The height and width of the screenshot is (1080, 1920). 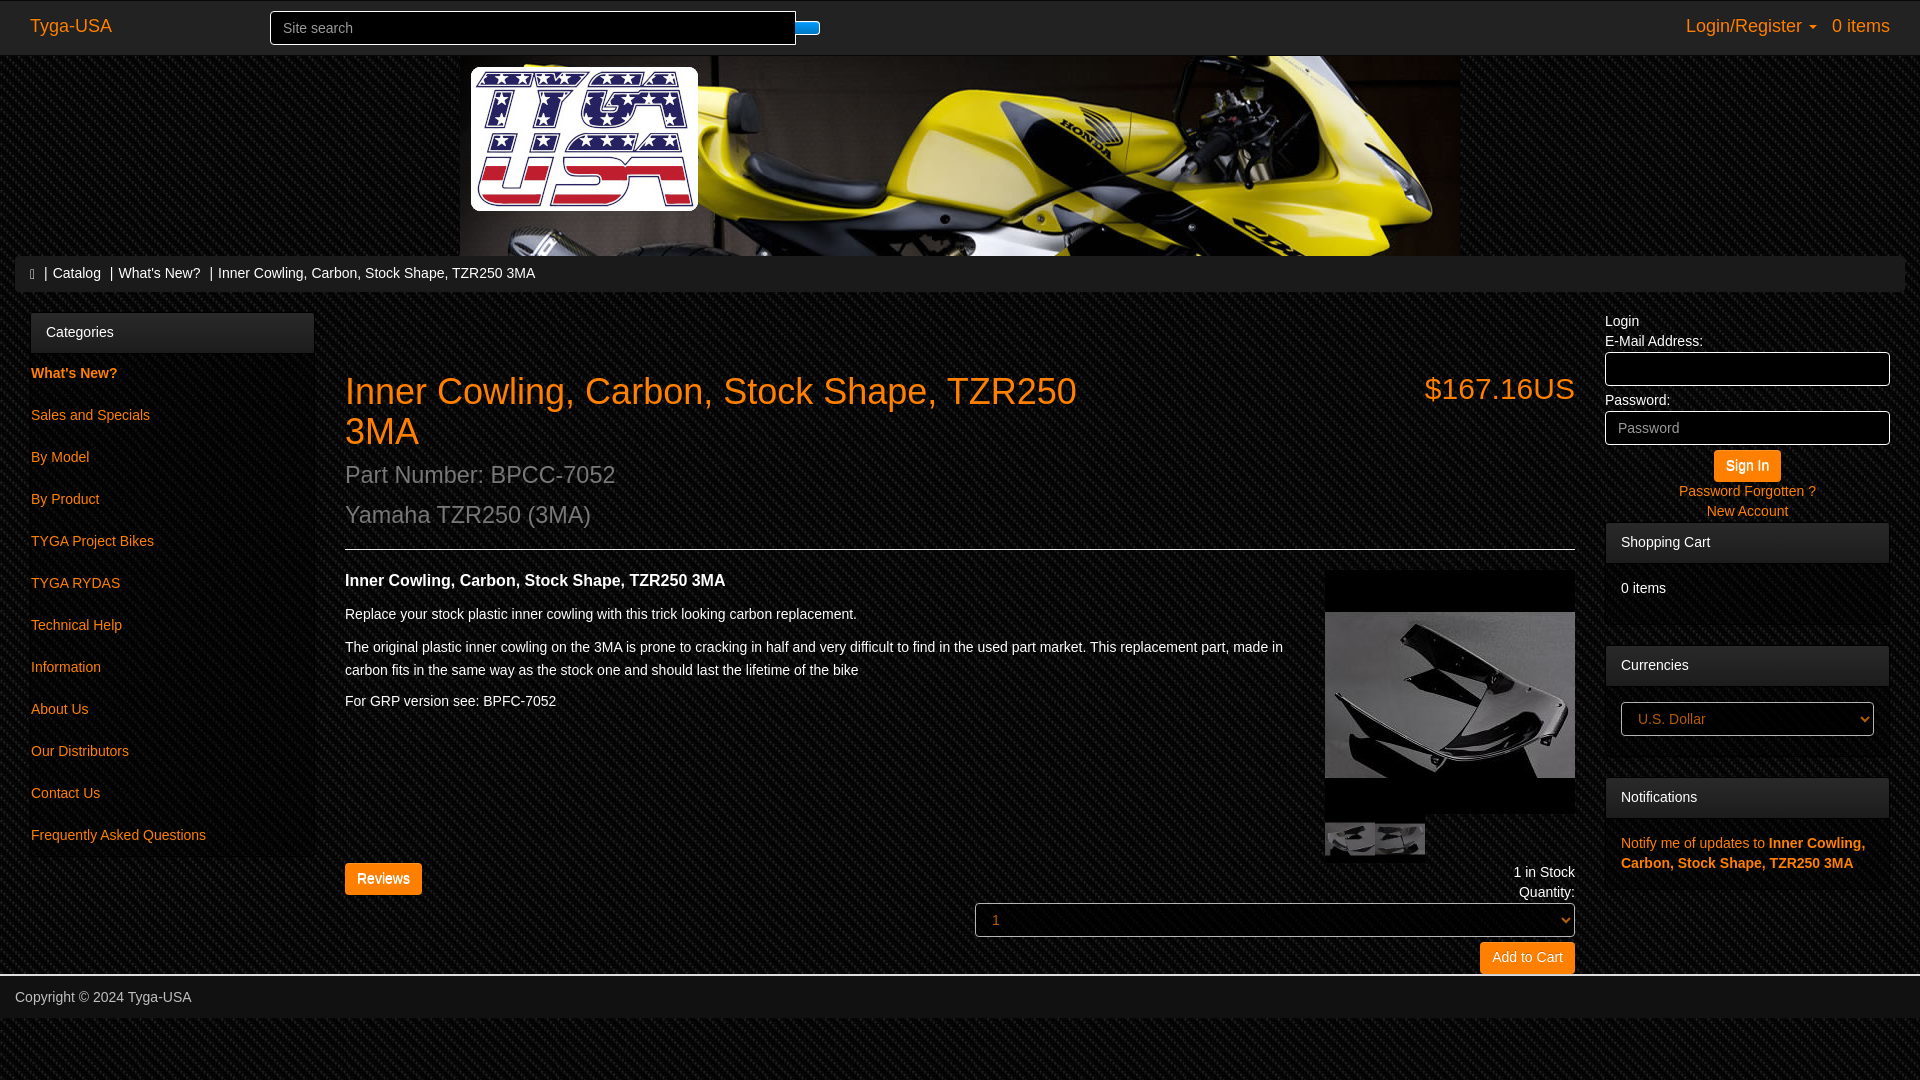 I want to click on Inner Cowling, Carbon, Stock Shape, TZR250 3MA 1, so click(x=1449, y=694).